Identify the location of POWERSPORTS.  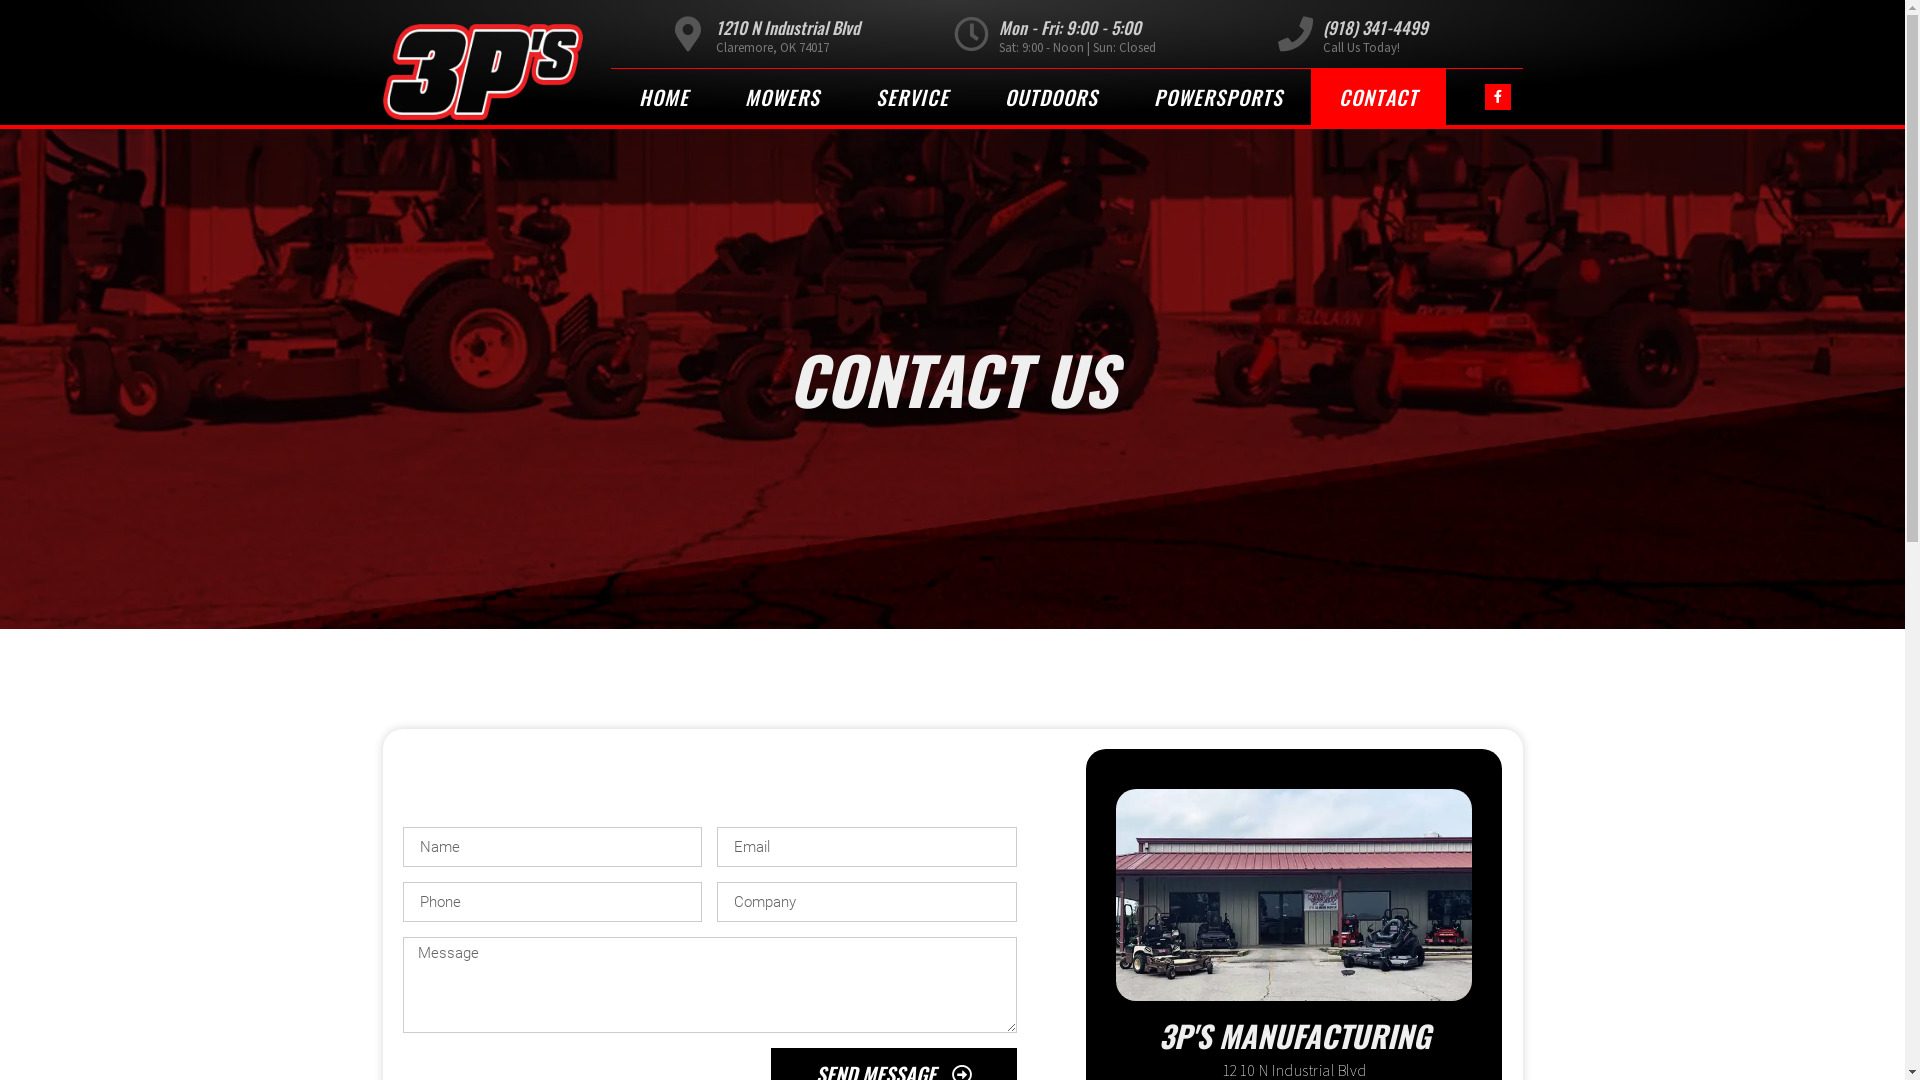
(1218, 97).